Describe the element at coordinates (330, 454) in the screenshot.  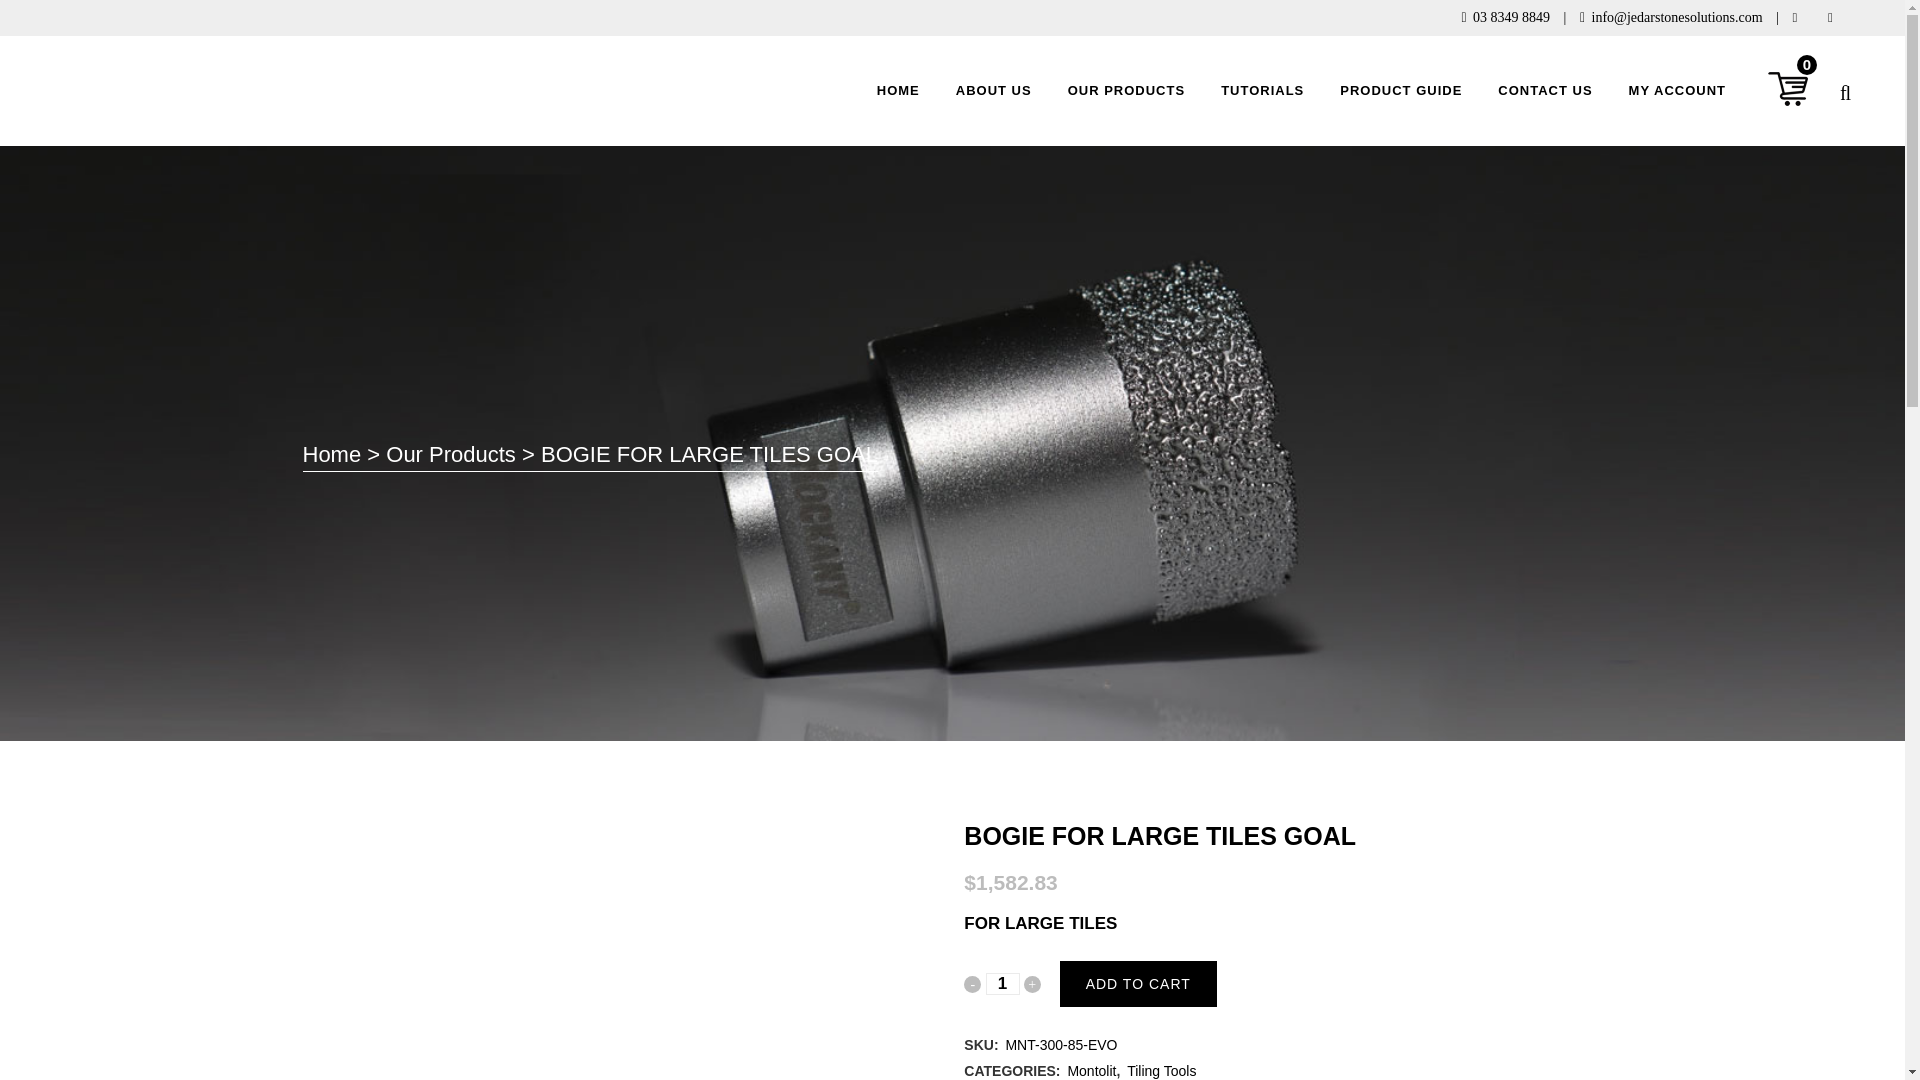
I see `Home` at that location.